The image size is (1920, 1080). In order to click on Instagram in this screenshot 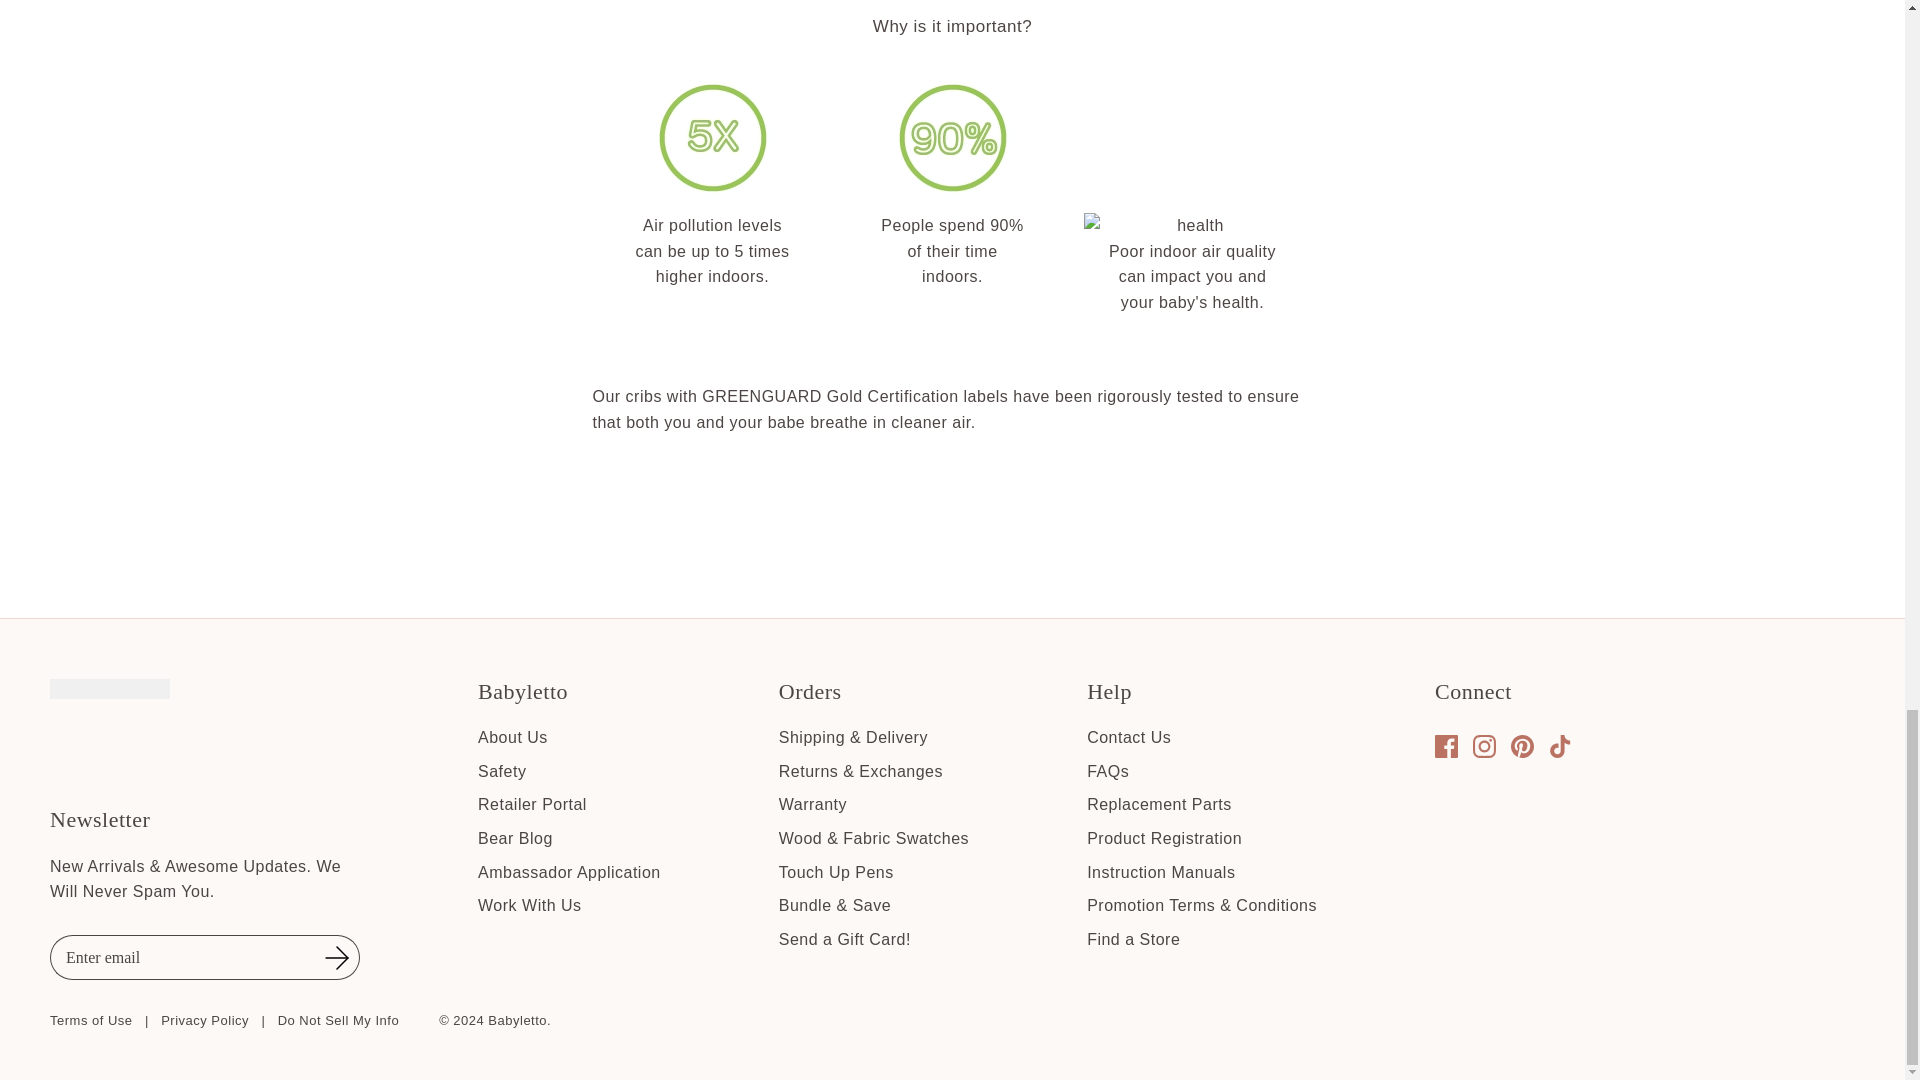, I will do `click(1484, 746)`.